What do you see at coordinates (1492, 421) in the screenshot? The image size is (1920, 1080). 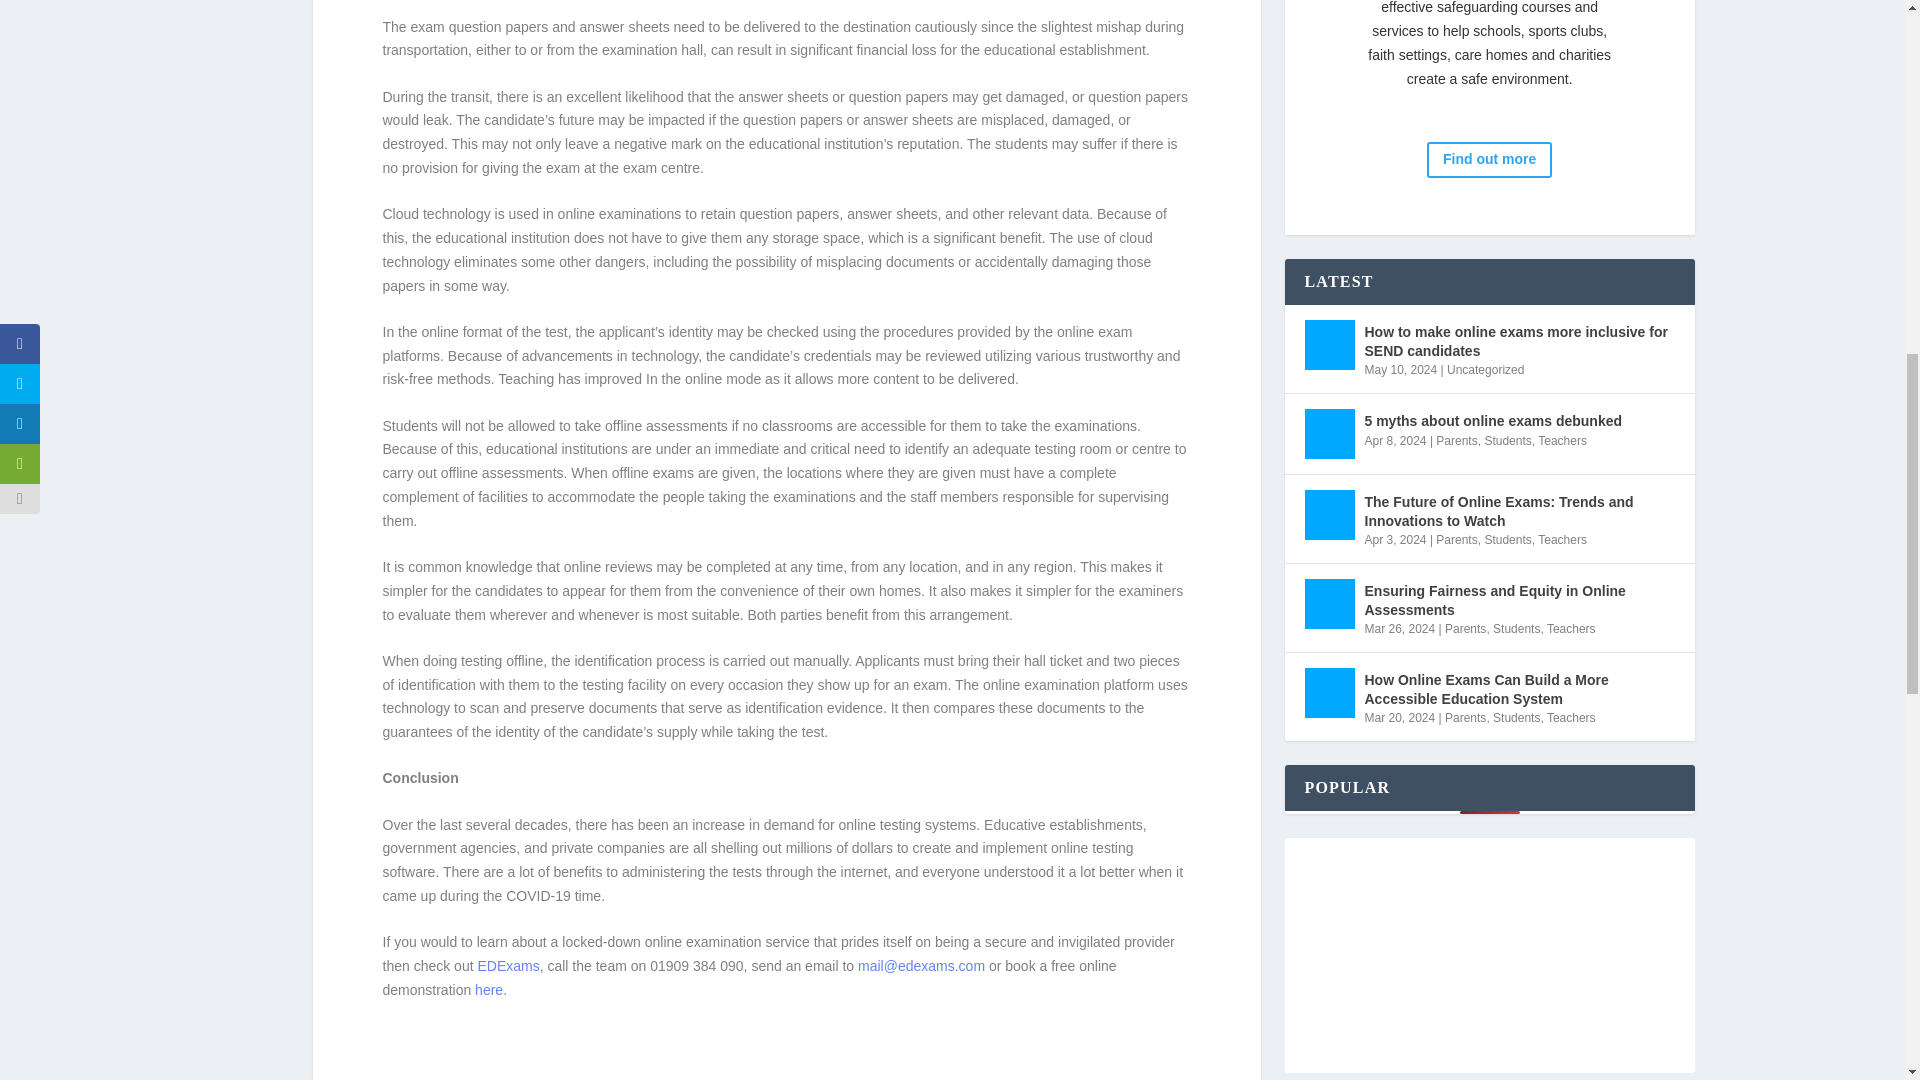 I see `5 myths about online exams debunked` at bounding box center [1492, 421].